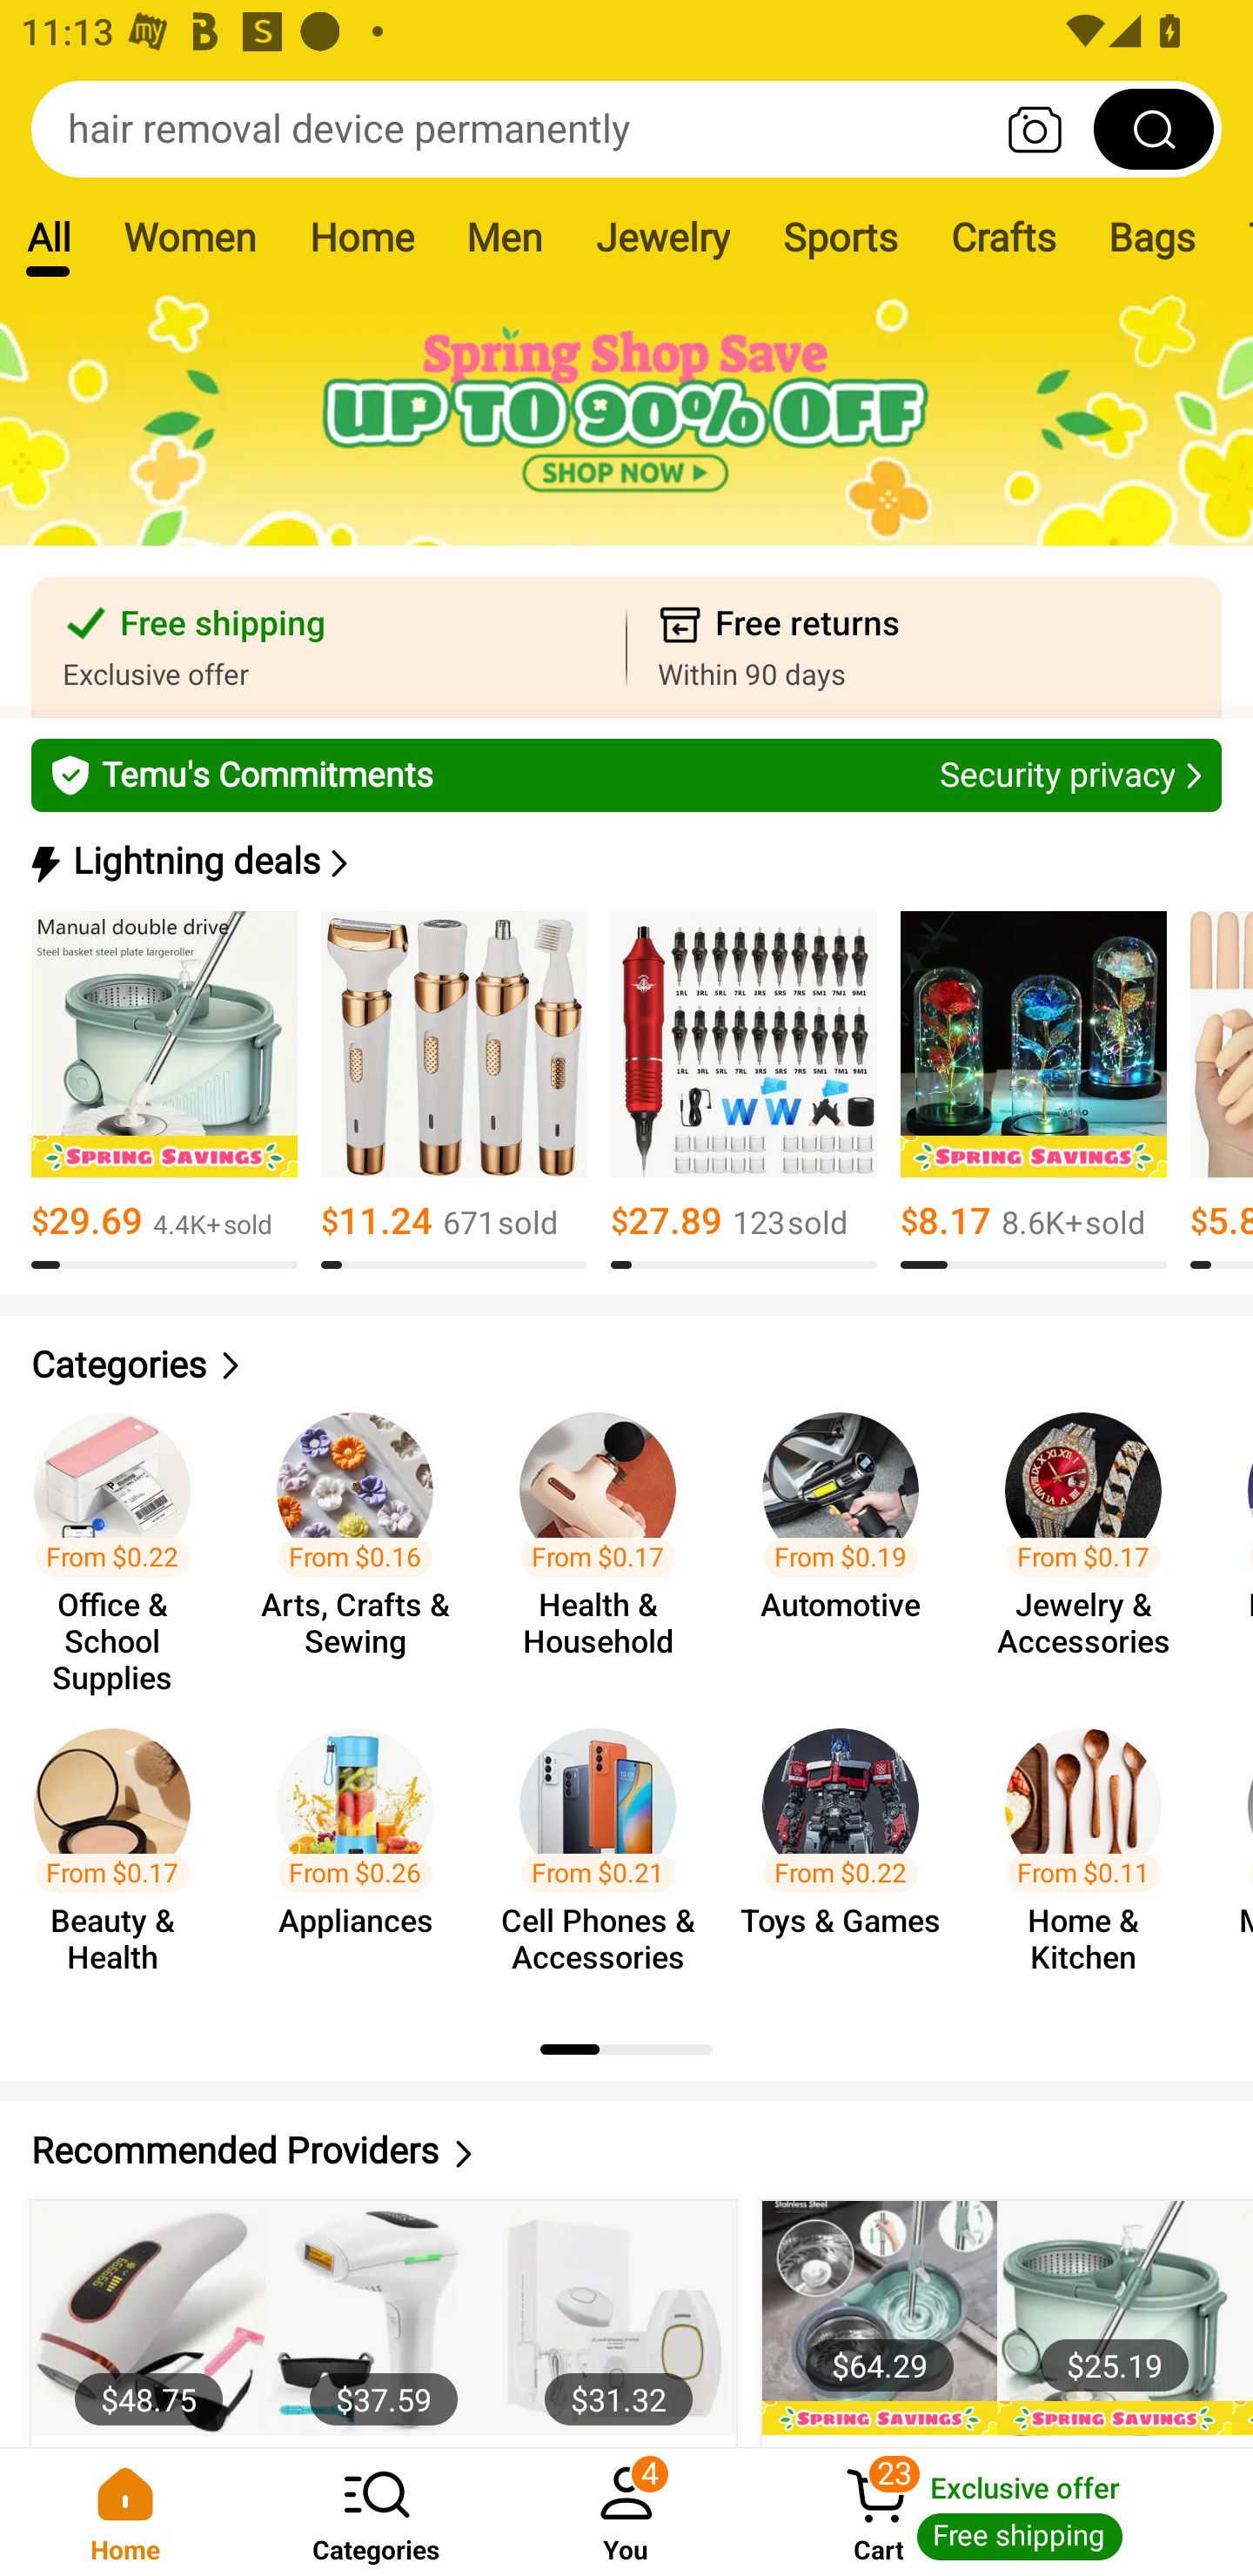 The image size is (1253, 2576). Describe the element at coordinates (626, 1365) in the screenshot. I see `Categories` at that location.